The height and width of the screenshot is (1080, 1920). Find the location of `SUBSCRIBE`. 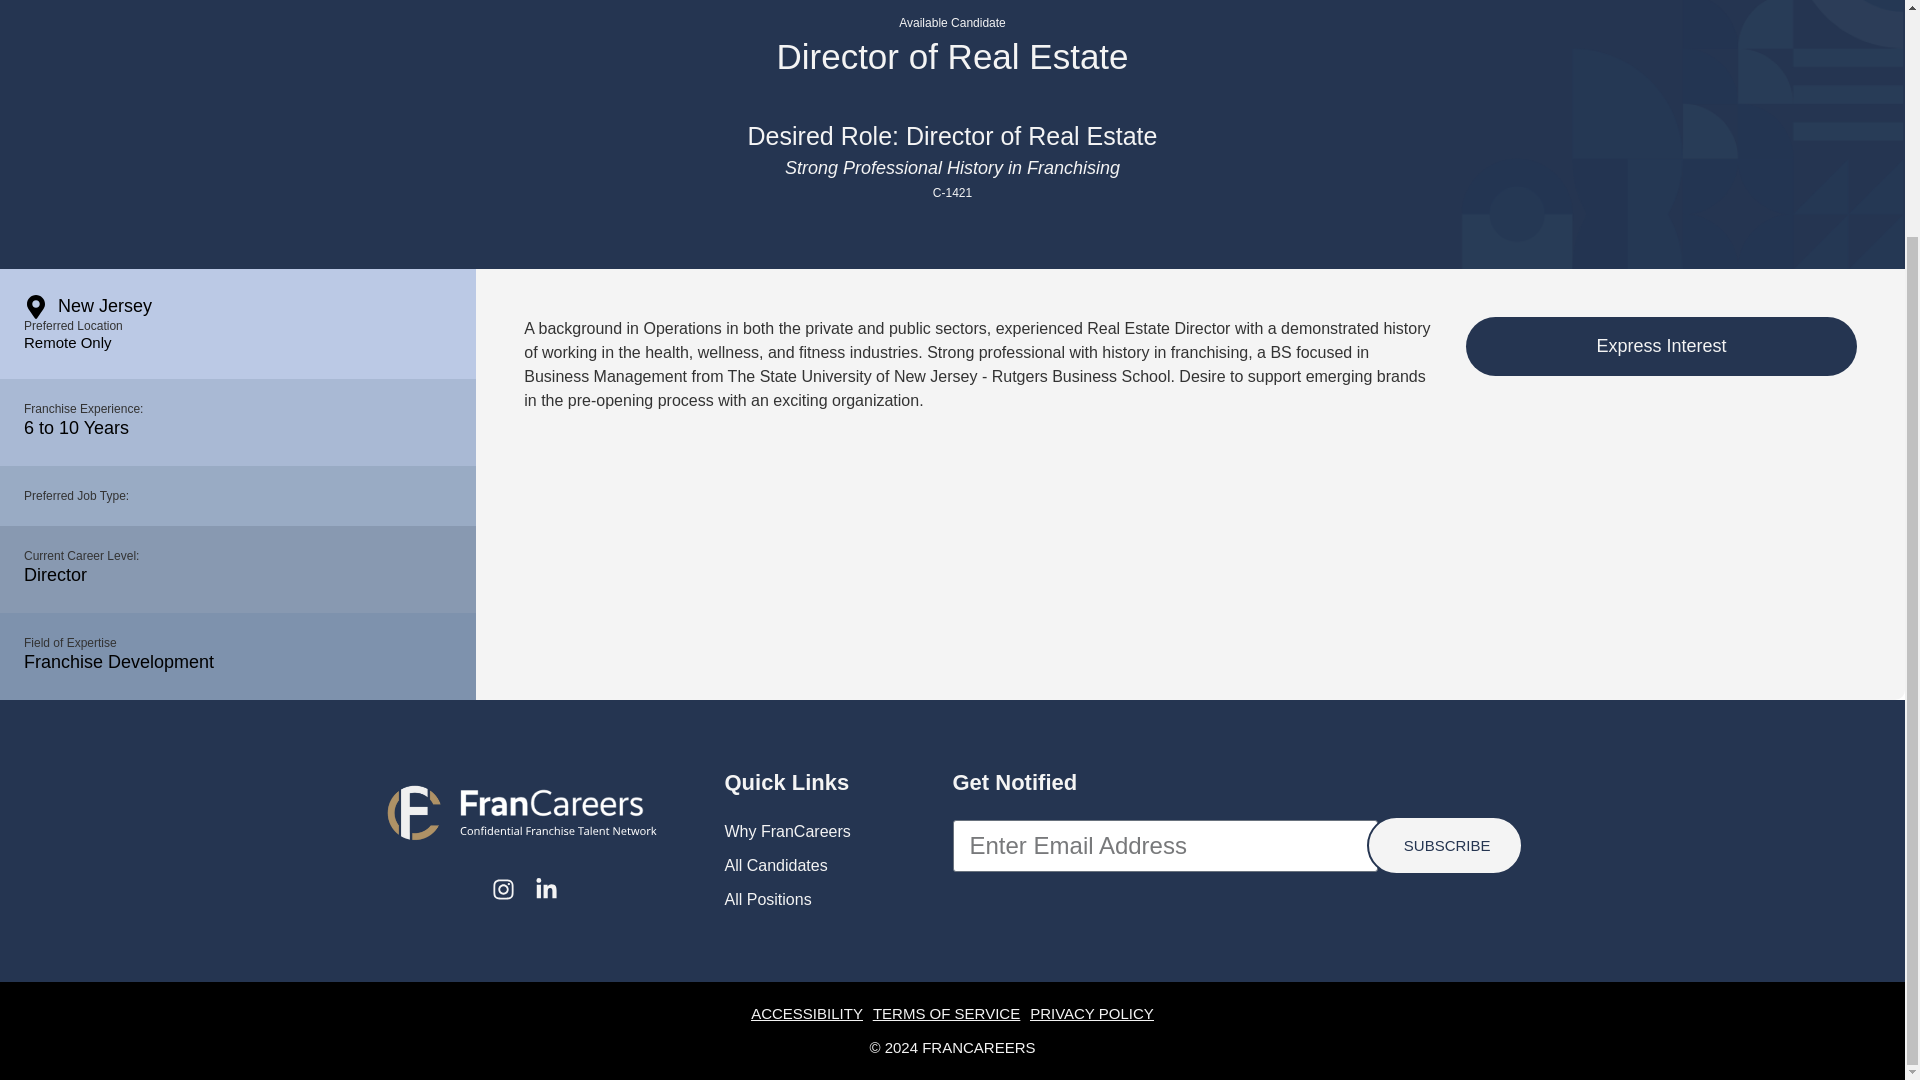

SUBSCRIBE is located at coordinates (1444, 845).